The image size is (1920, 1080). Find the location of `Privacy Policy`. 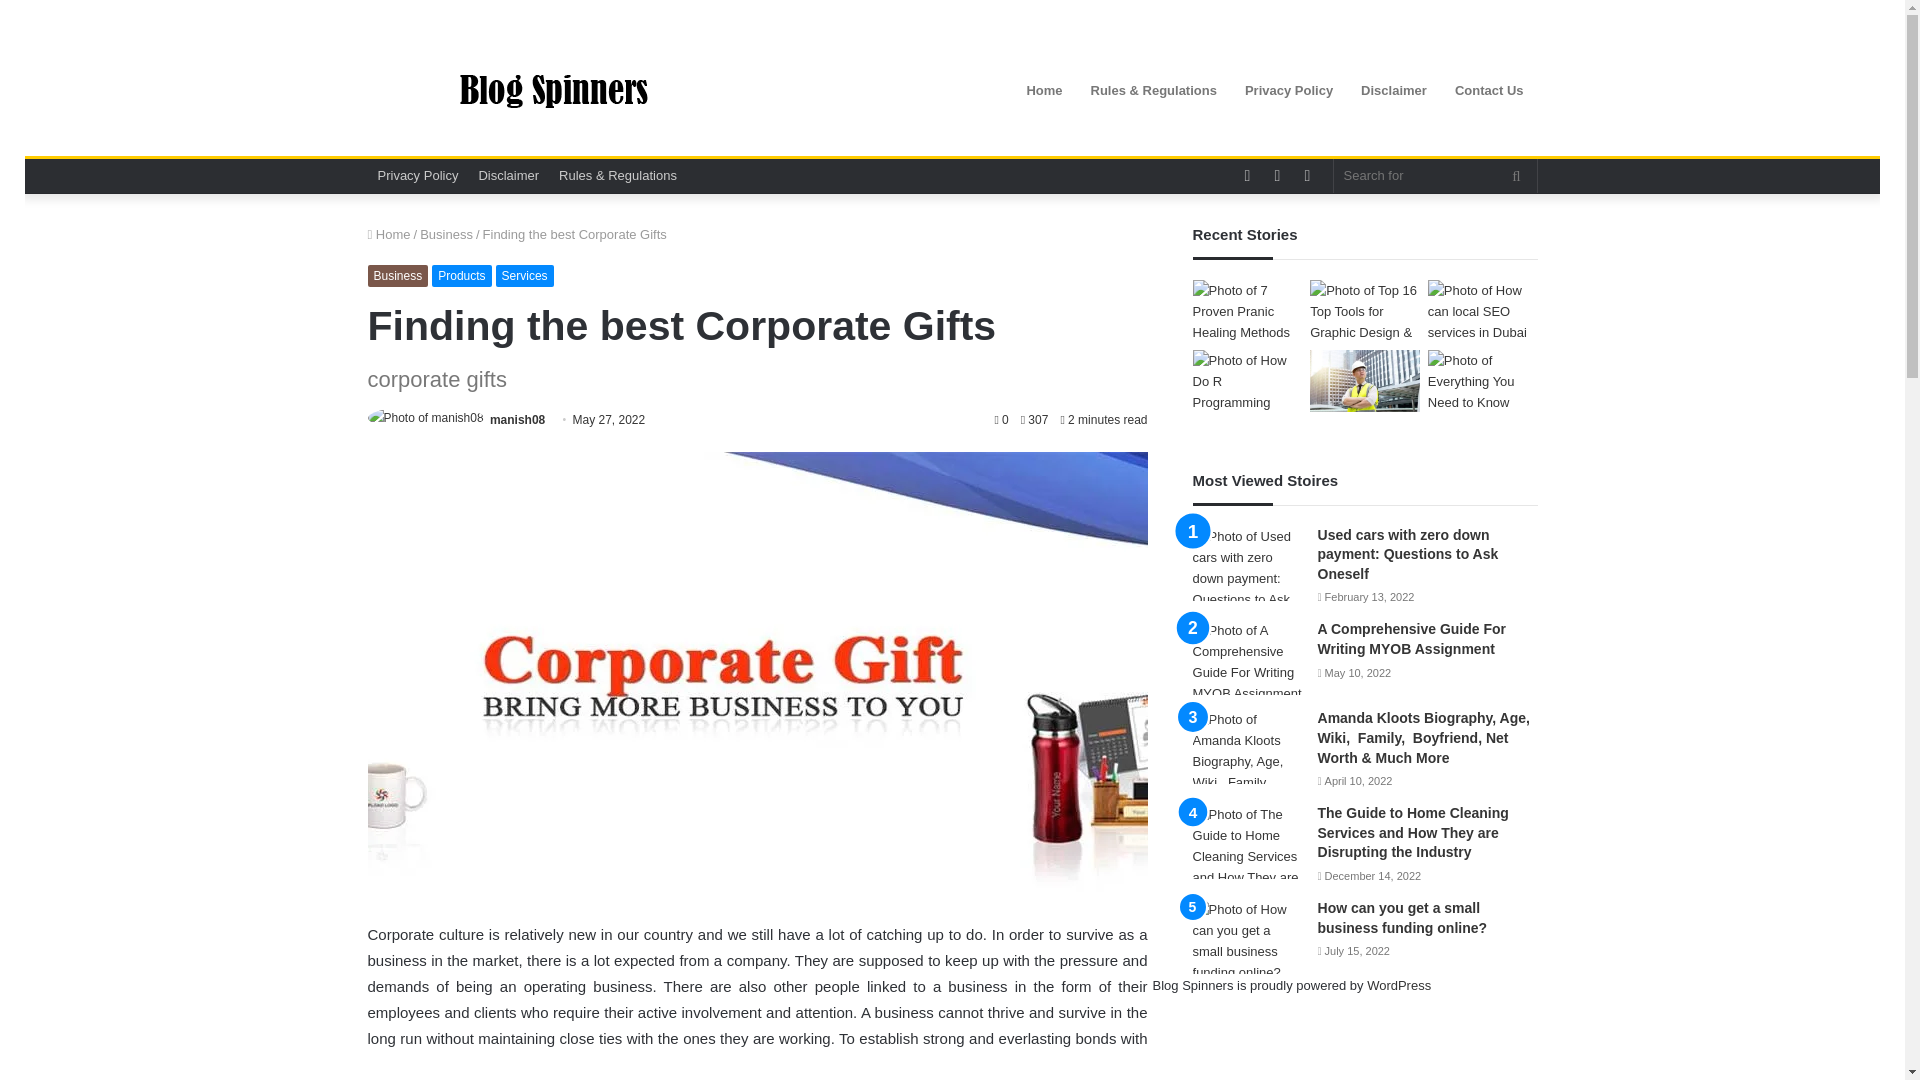

Privacy Policy is located at coordinates (418, 175).